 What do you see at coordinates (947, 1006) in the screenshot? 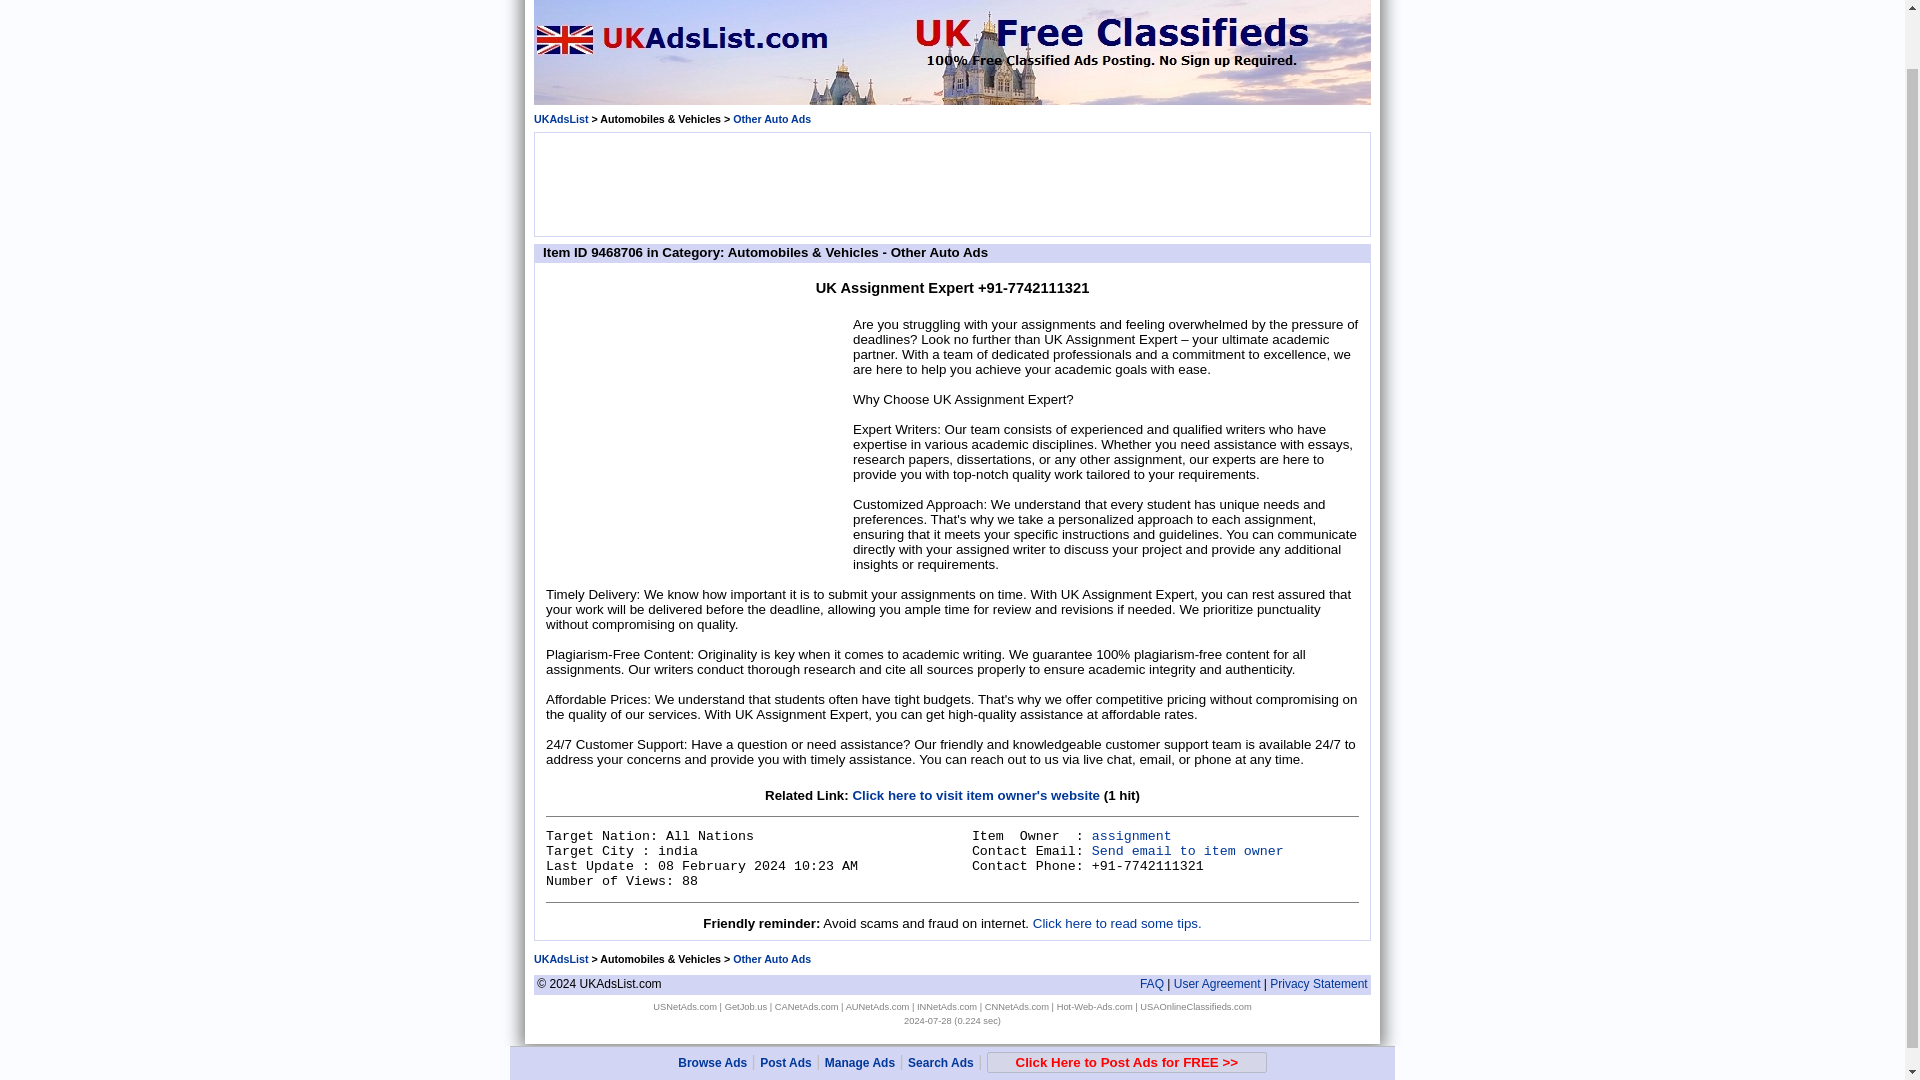
I see `INNetAds.com` at bounding box center [947, 1006].